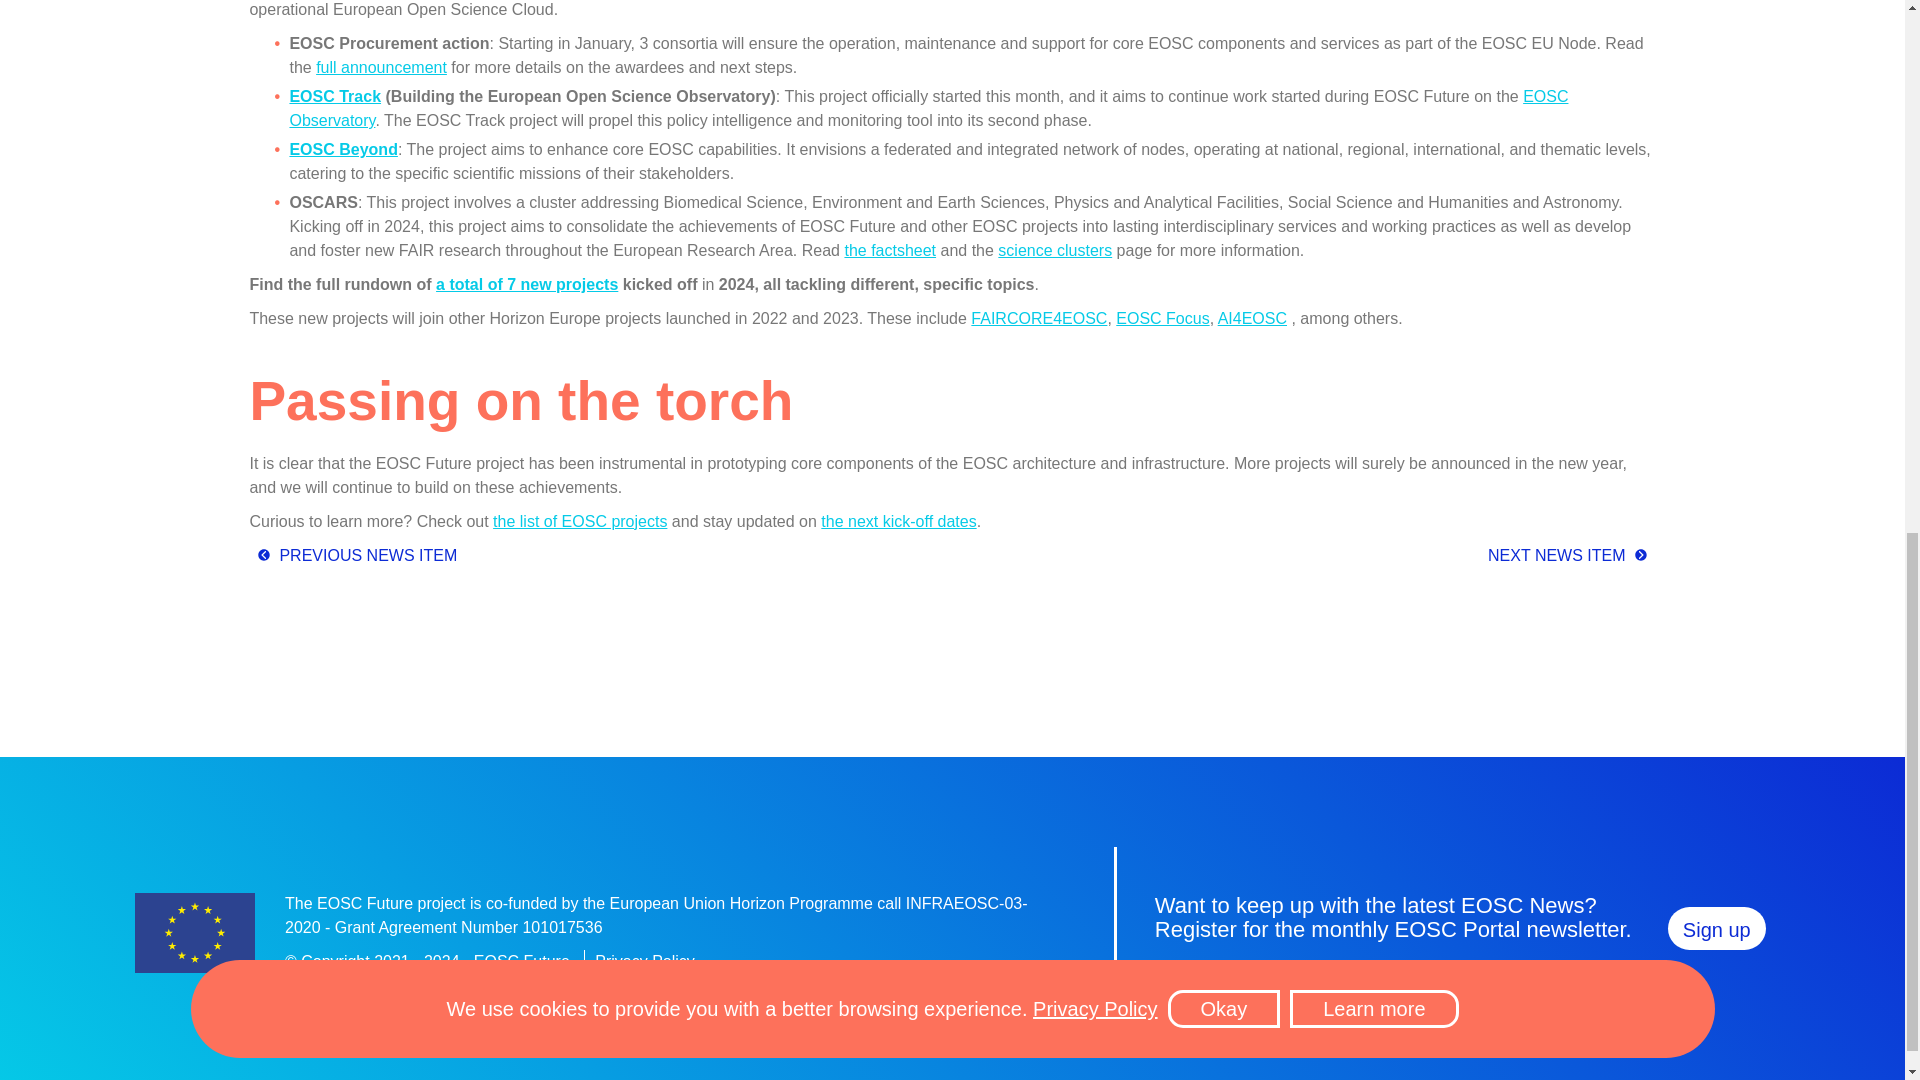 The width and height of the screenshot is (1920, 1080). I want to click on AI4EOSC, so click(1252, 318).